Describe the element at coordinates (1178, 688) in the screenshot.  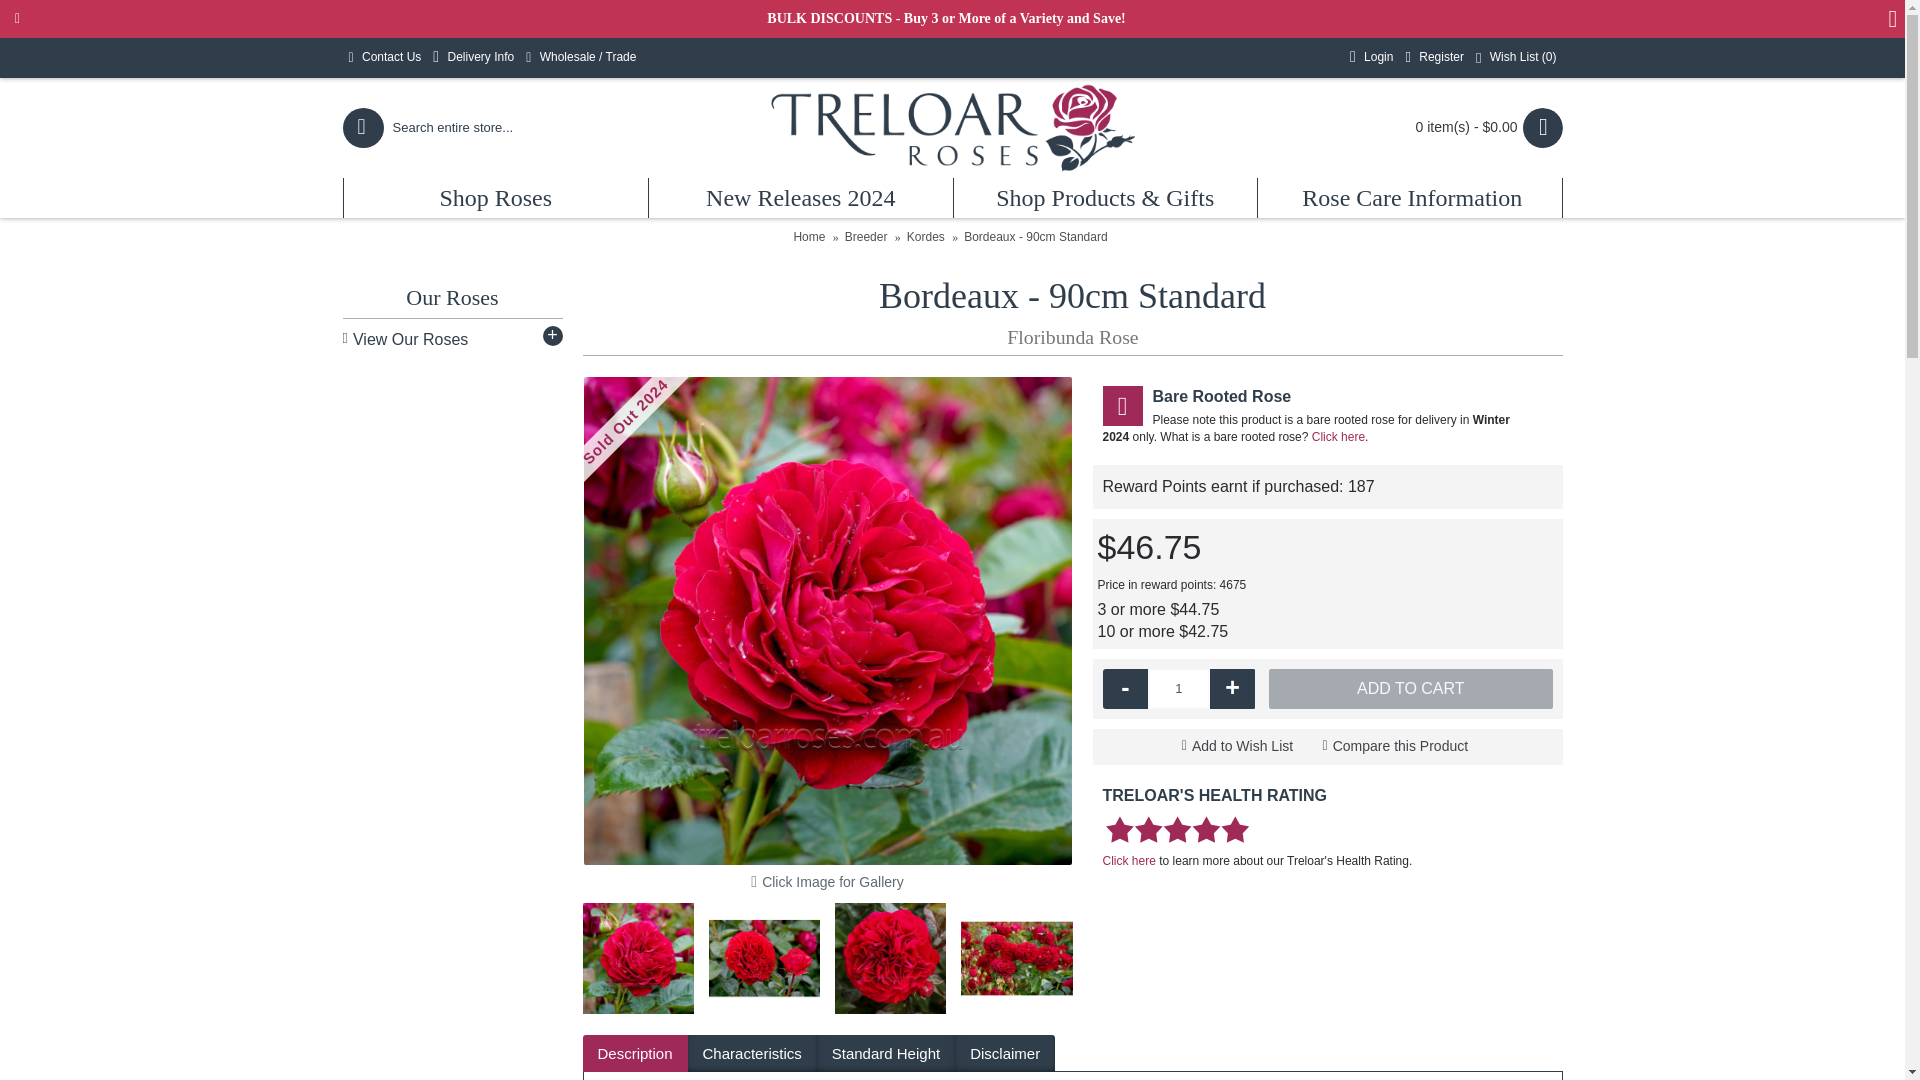
I see `1` at that location.